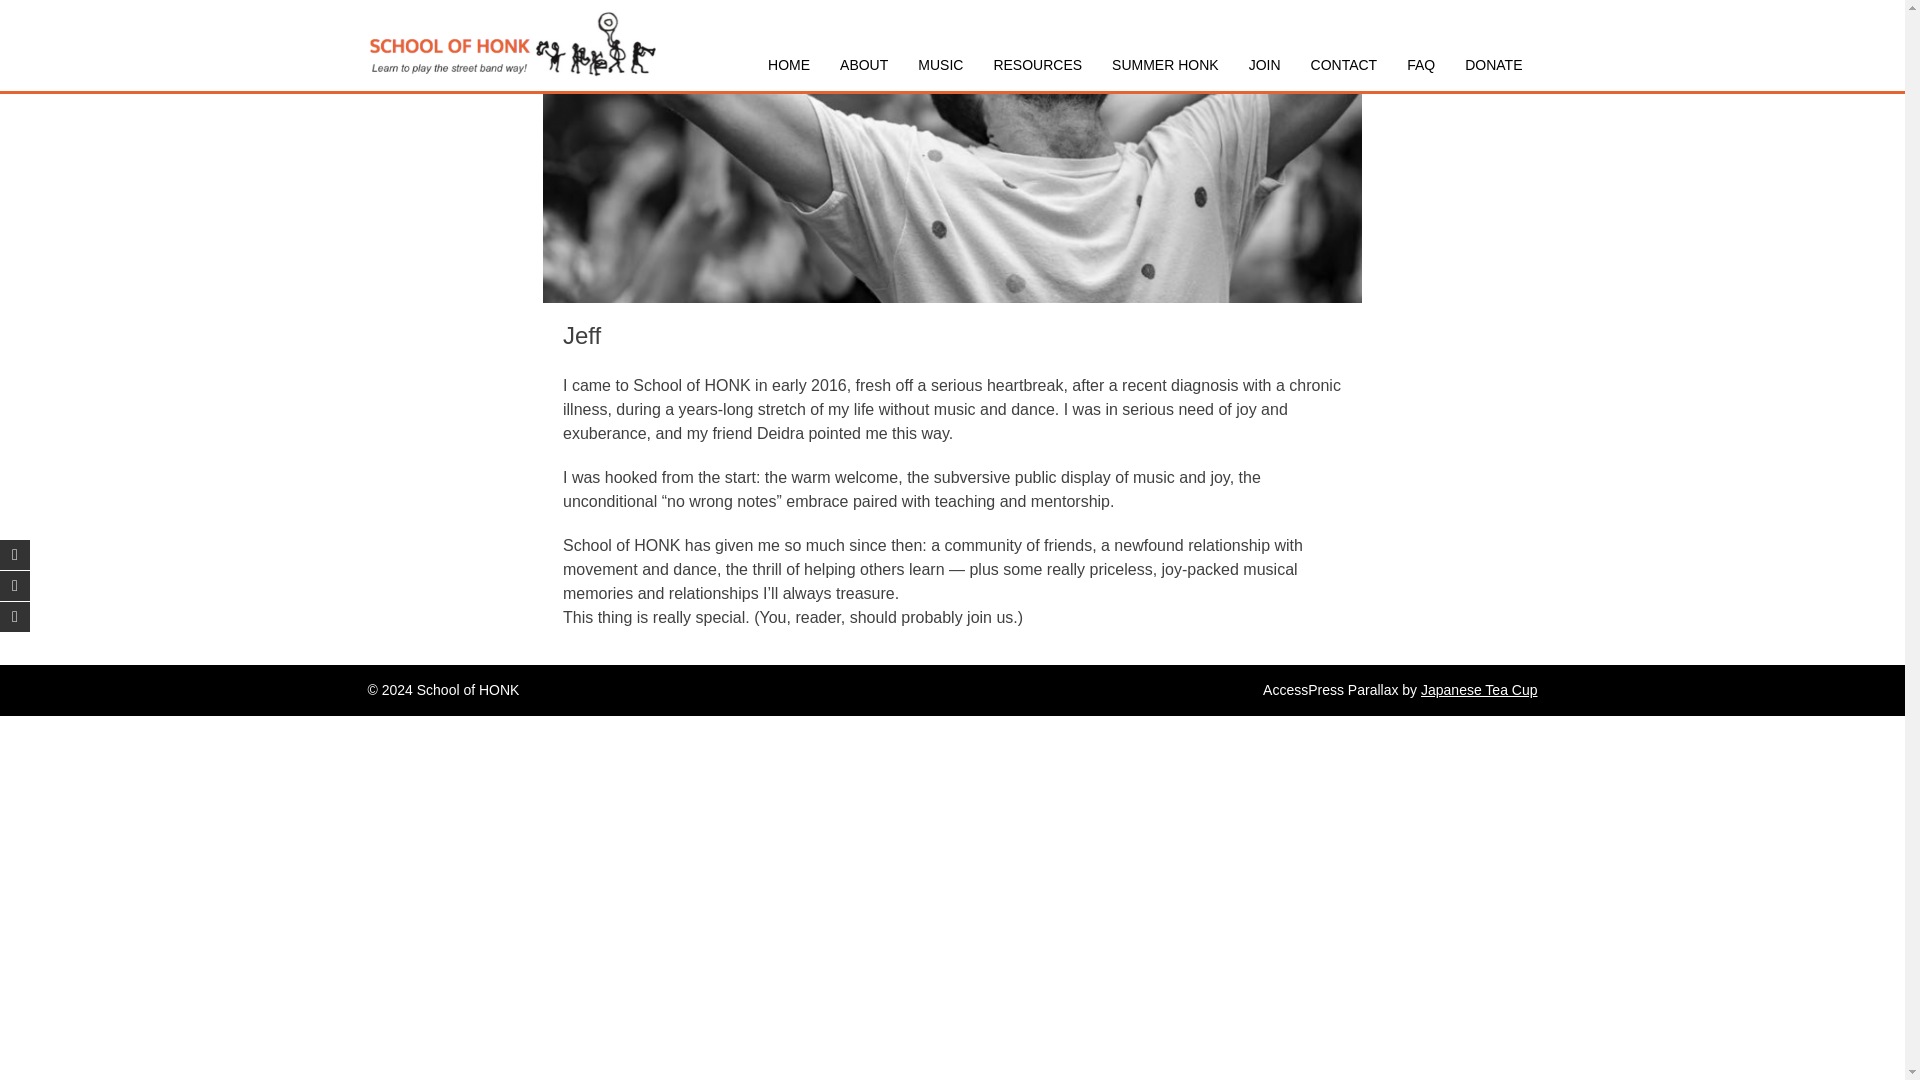 The image size is (1920, 1080). Describe the element at coordinates (1036, 65) in the screenshot. I see `RESOURCES` at that location.